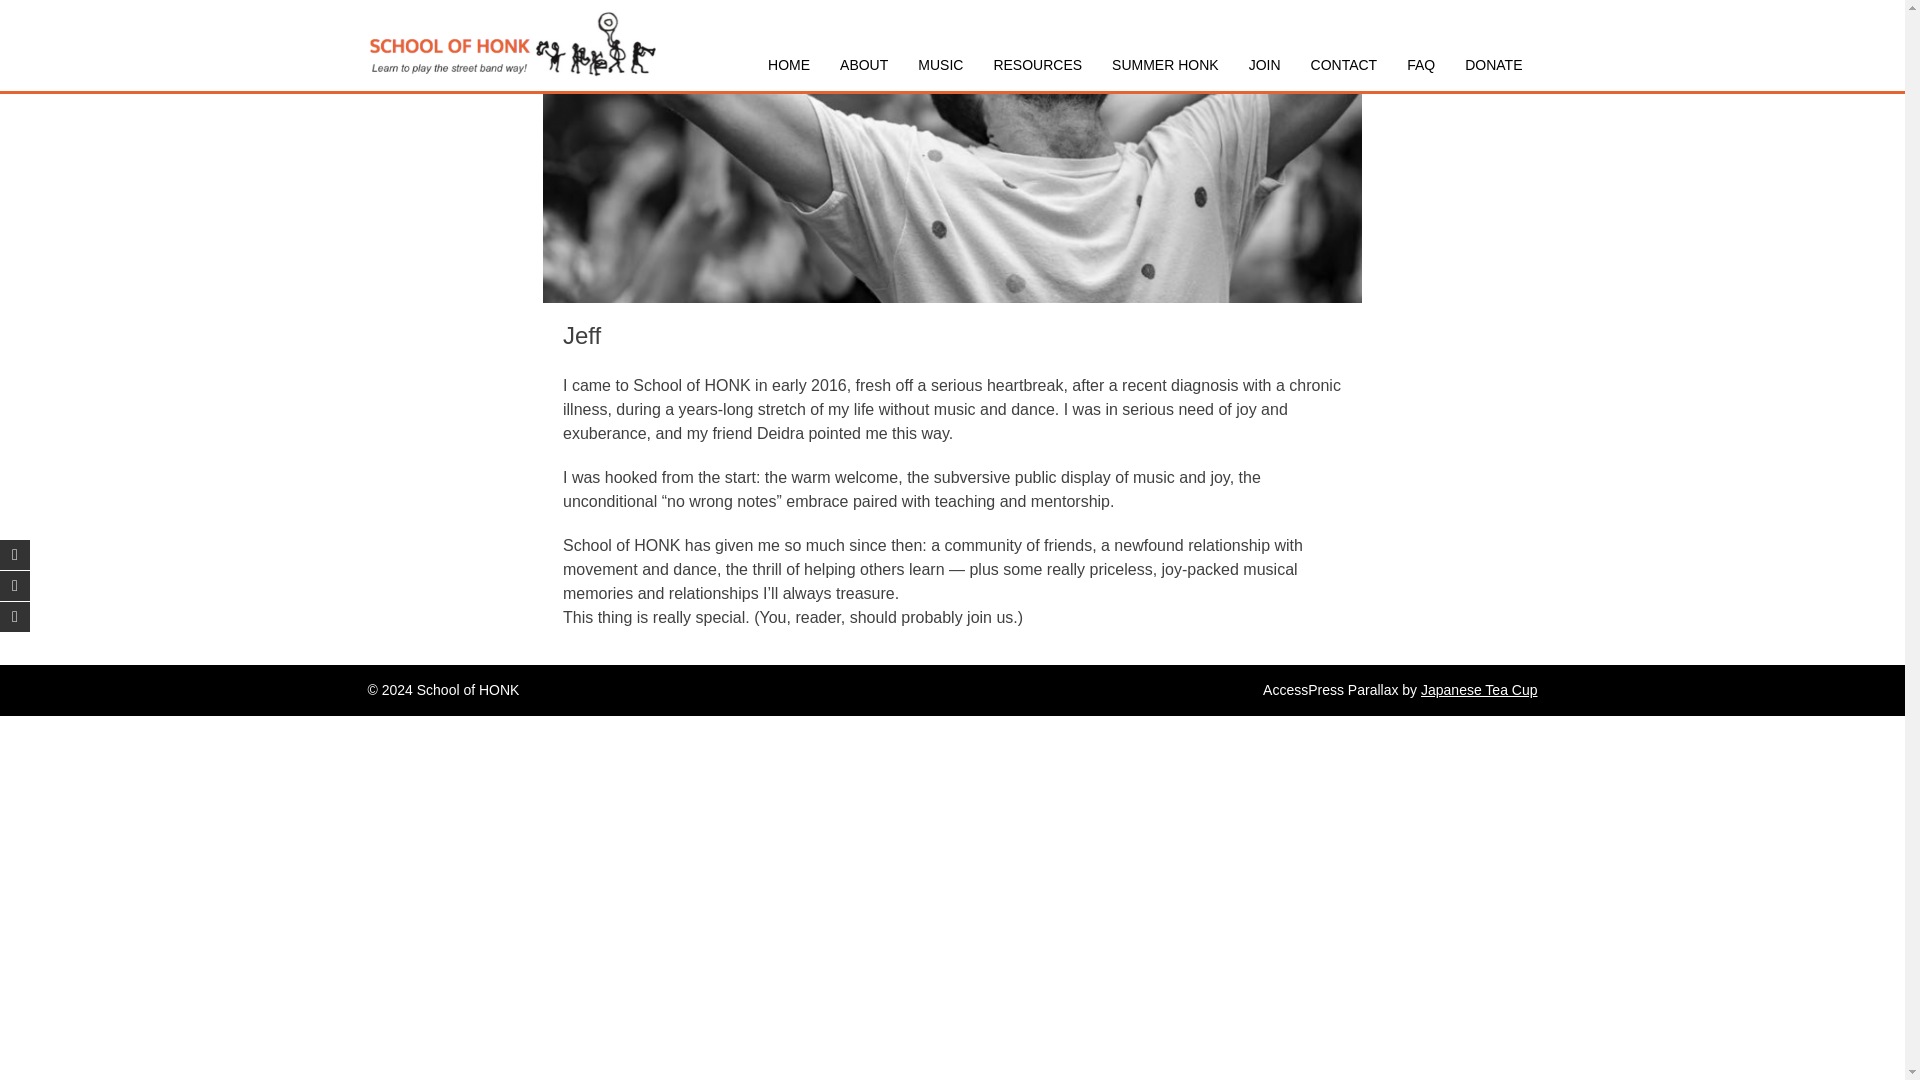 The image size is (1920, 1080). Describe the element at coordinates (1036, 65) in the screenshot. I see `RESOURCES` at that location.